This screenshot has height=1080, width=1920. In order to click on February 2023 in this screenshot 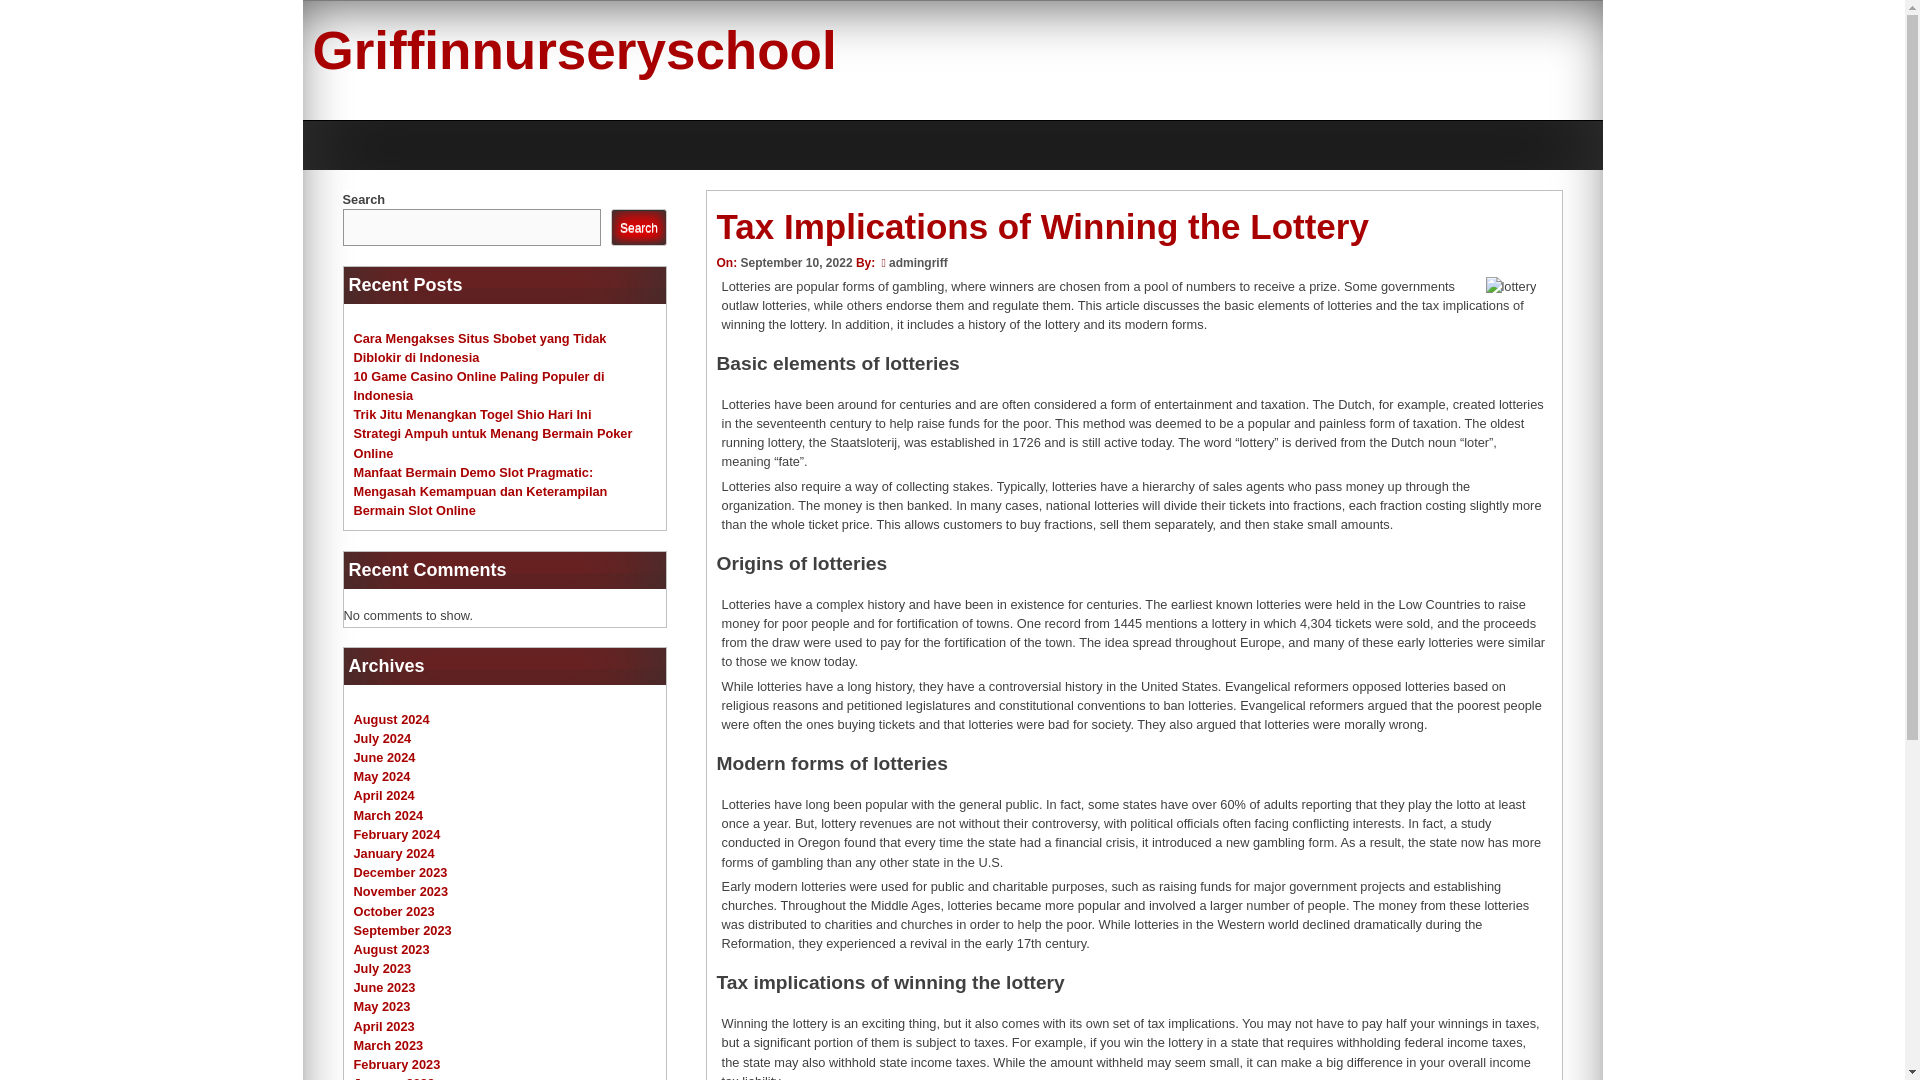, I will do `click(397, 1064)`.